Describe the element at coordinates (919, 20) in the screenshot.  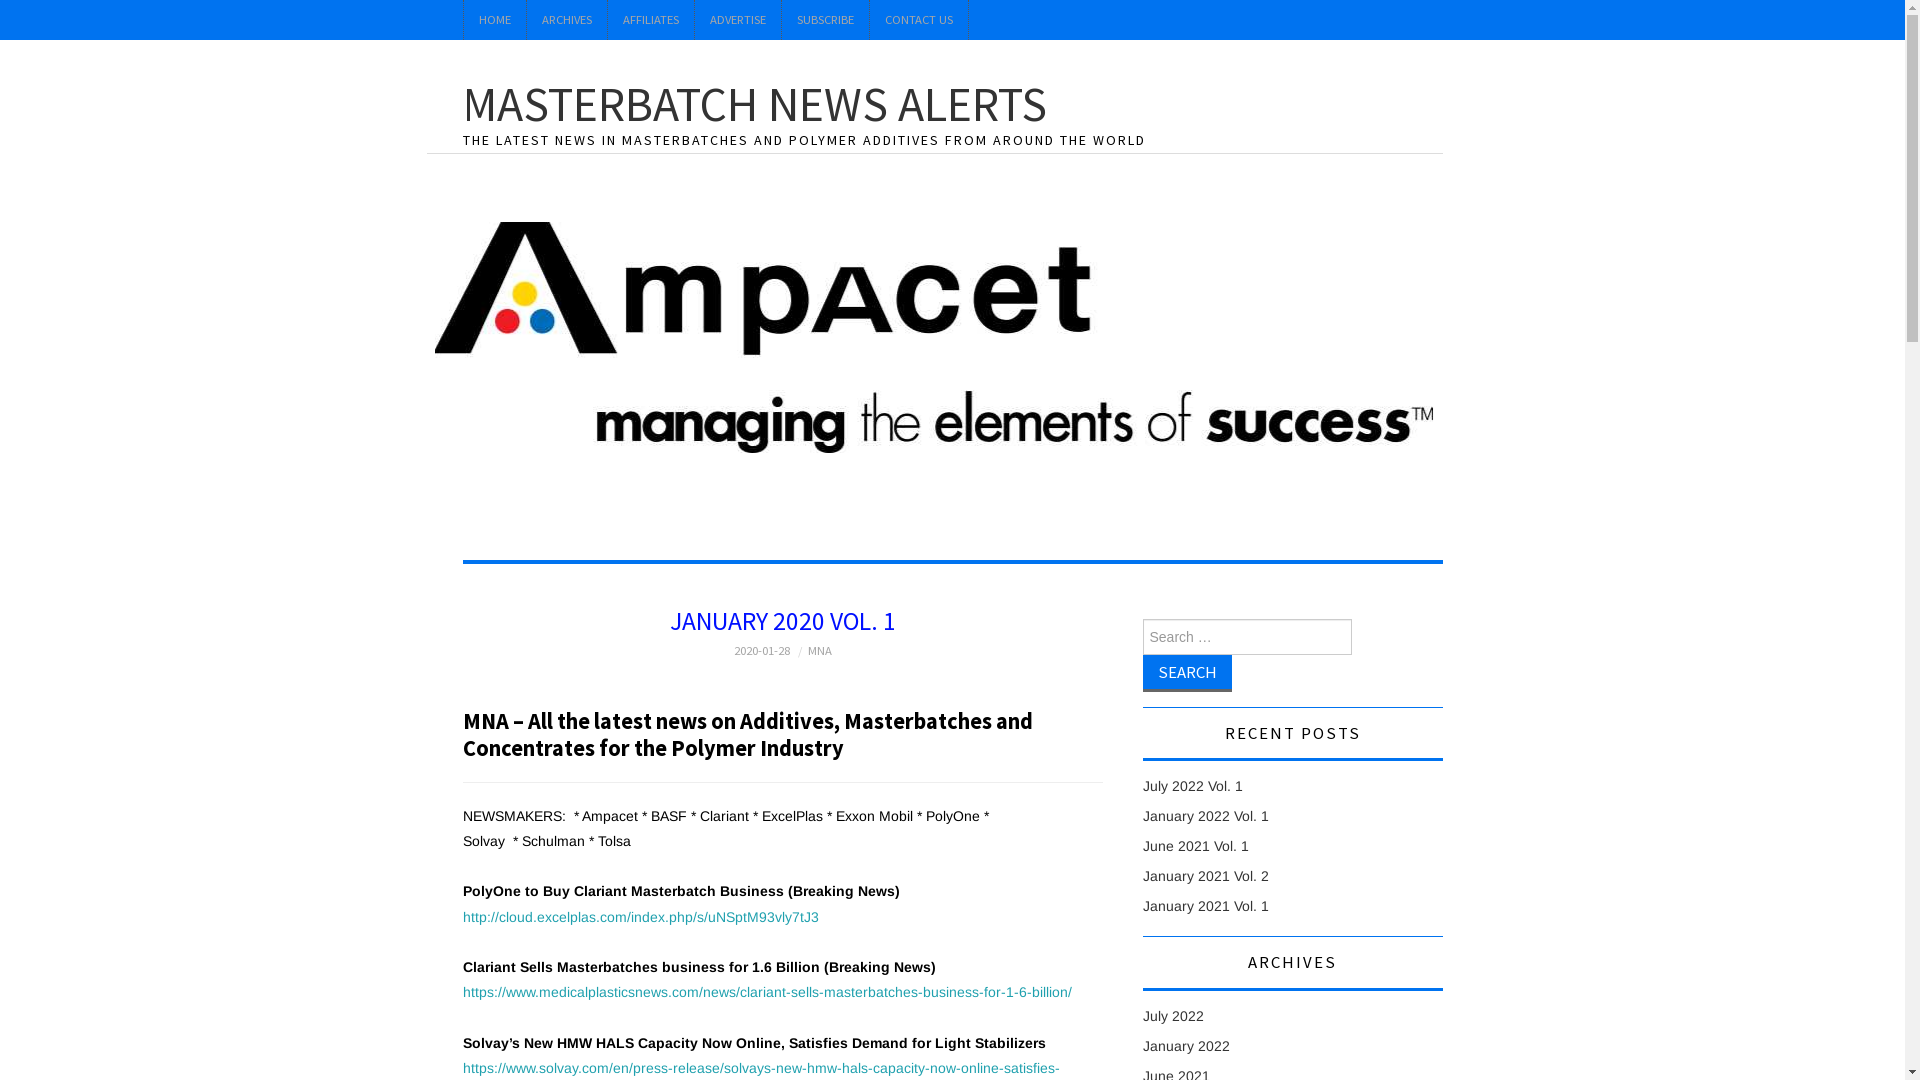
I see `CONTACT US` at that location.